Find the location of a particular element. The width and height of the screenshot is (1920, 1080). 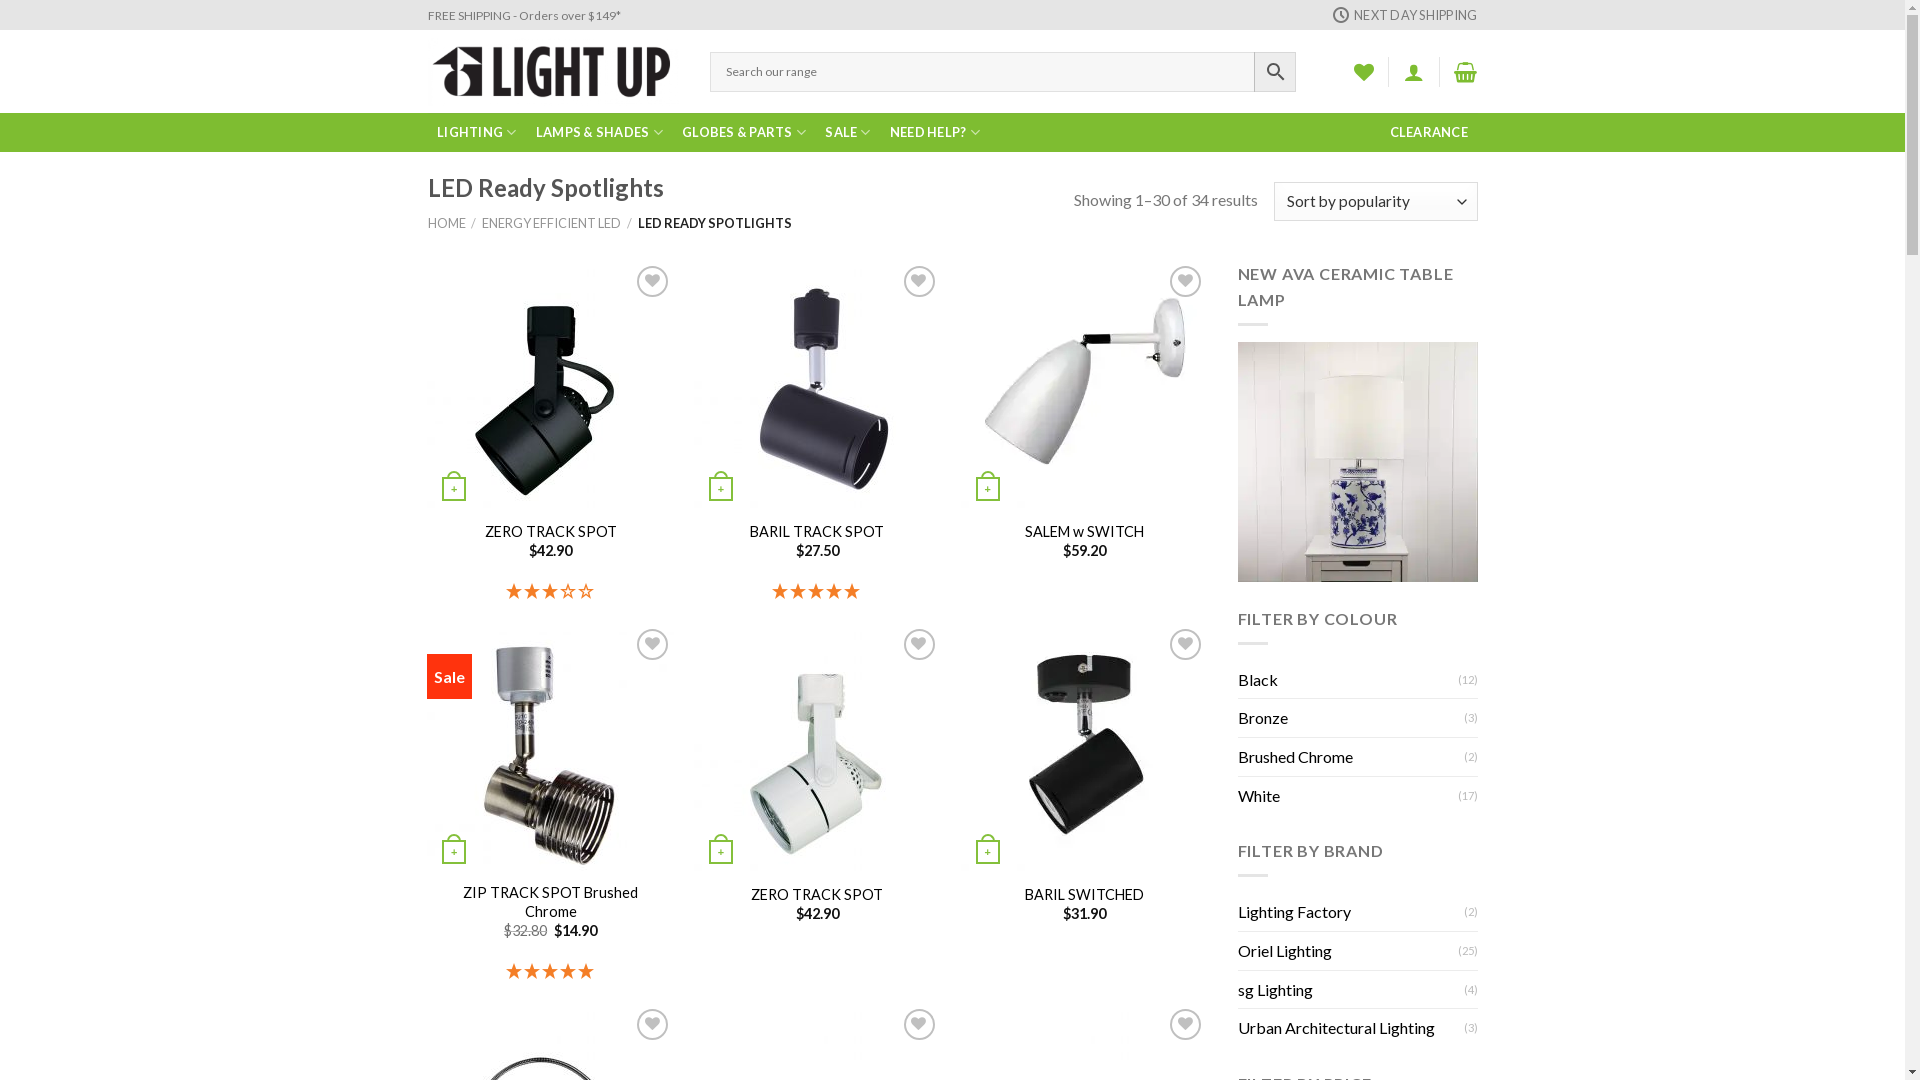

BARIL TRACK SPOT is located at coordinates (817, 532).